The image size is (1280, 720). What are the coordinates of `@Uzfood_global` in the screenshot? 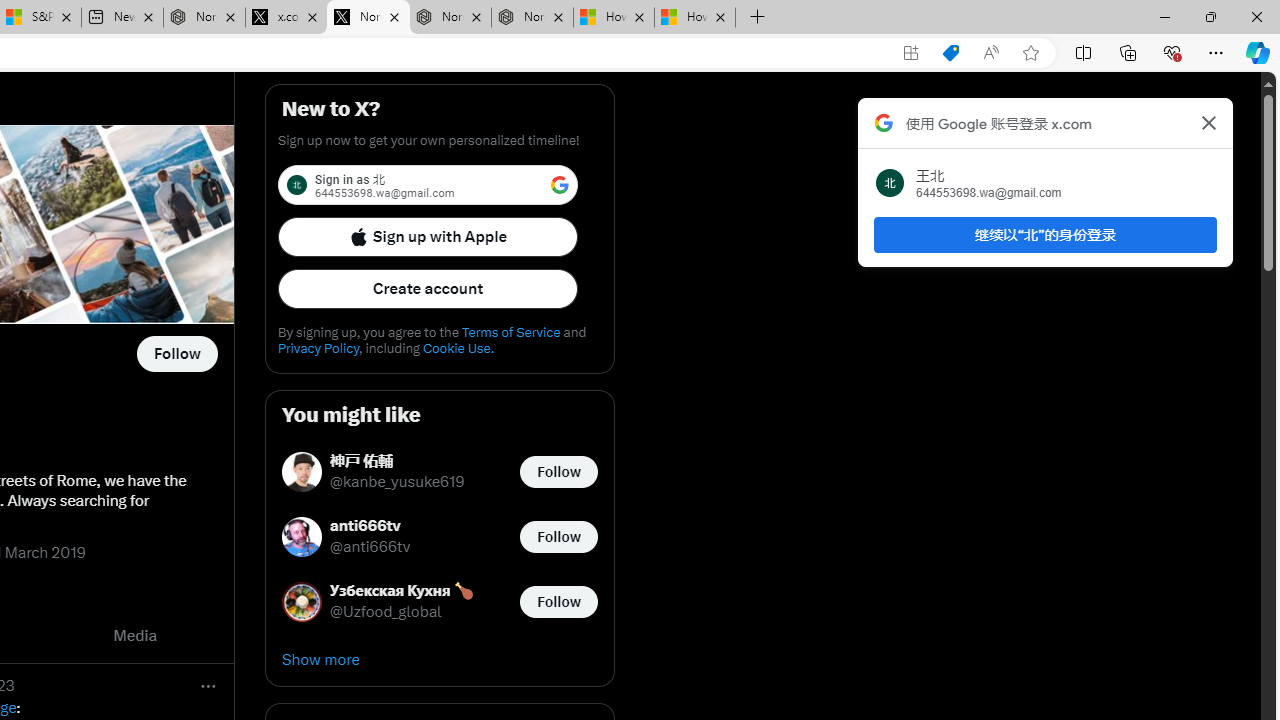 It's located at (386, 612).